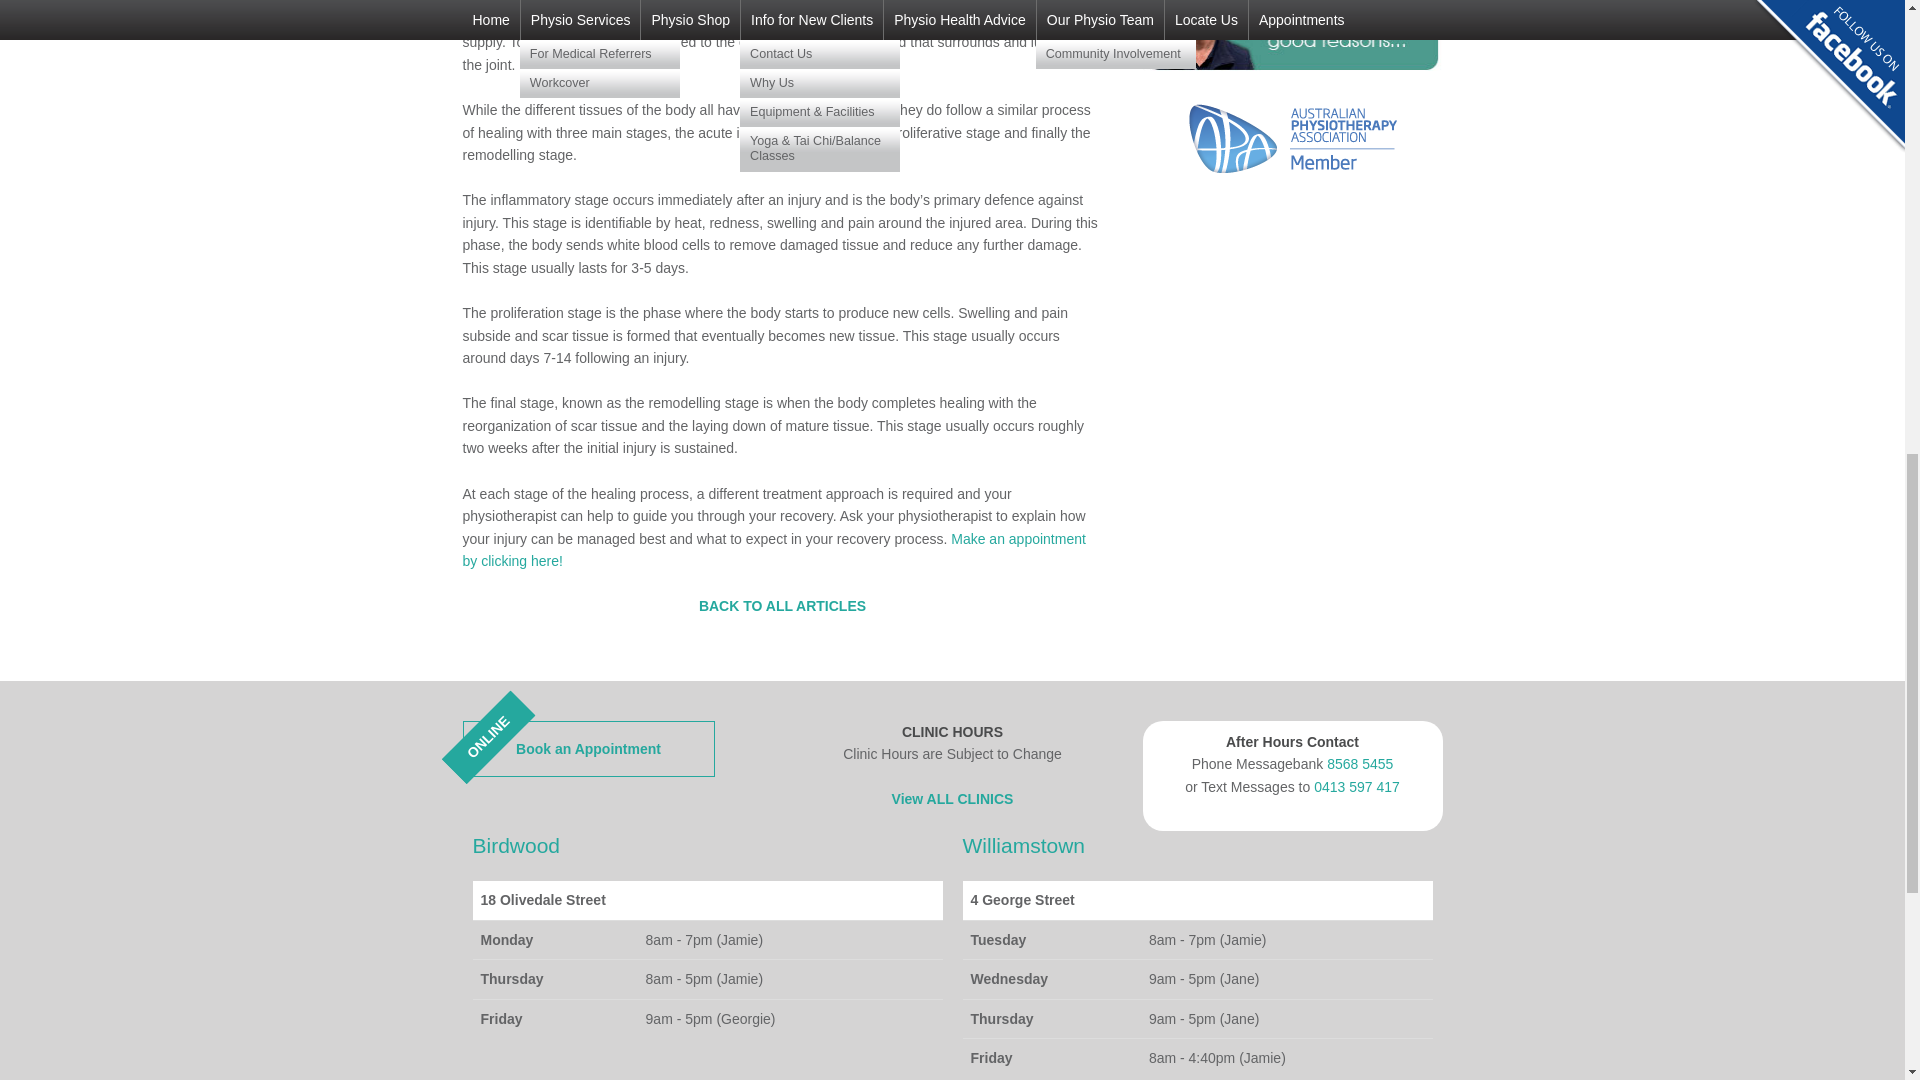  What do you see at coordinates (588, 748) in the screenshot?
I see `Make an appointment by clicking here!` at bounding box center [588, 748].